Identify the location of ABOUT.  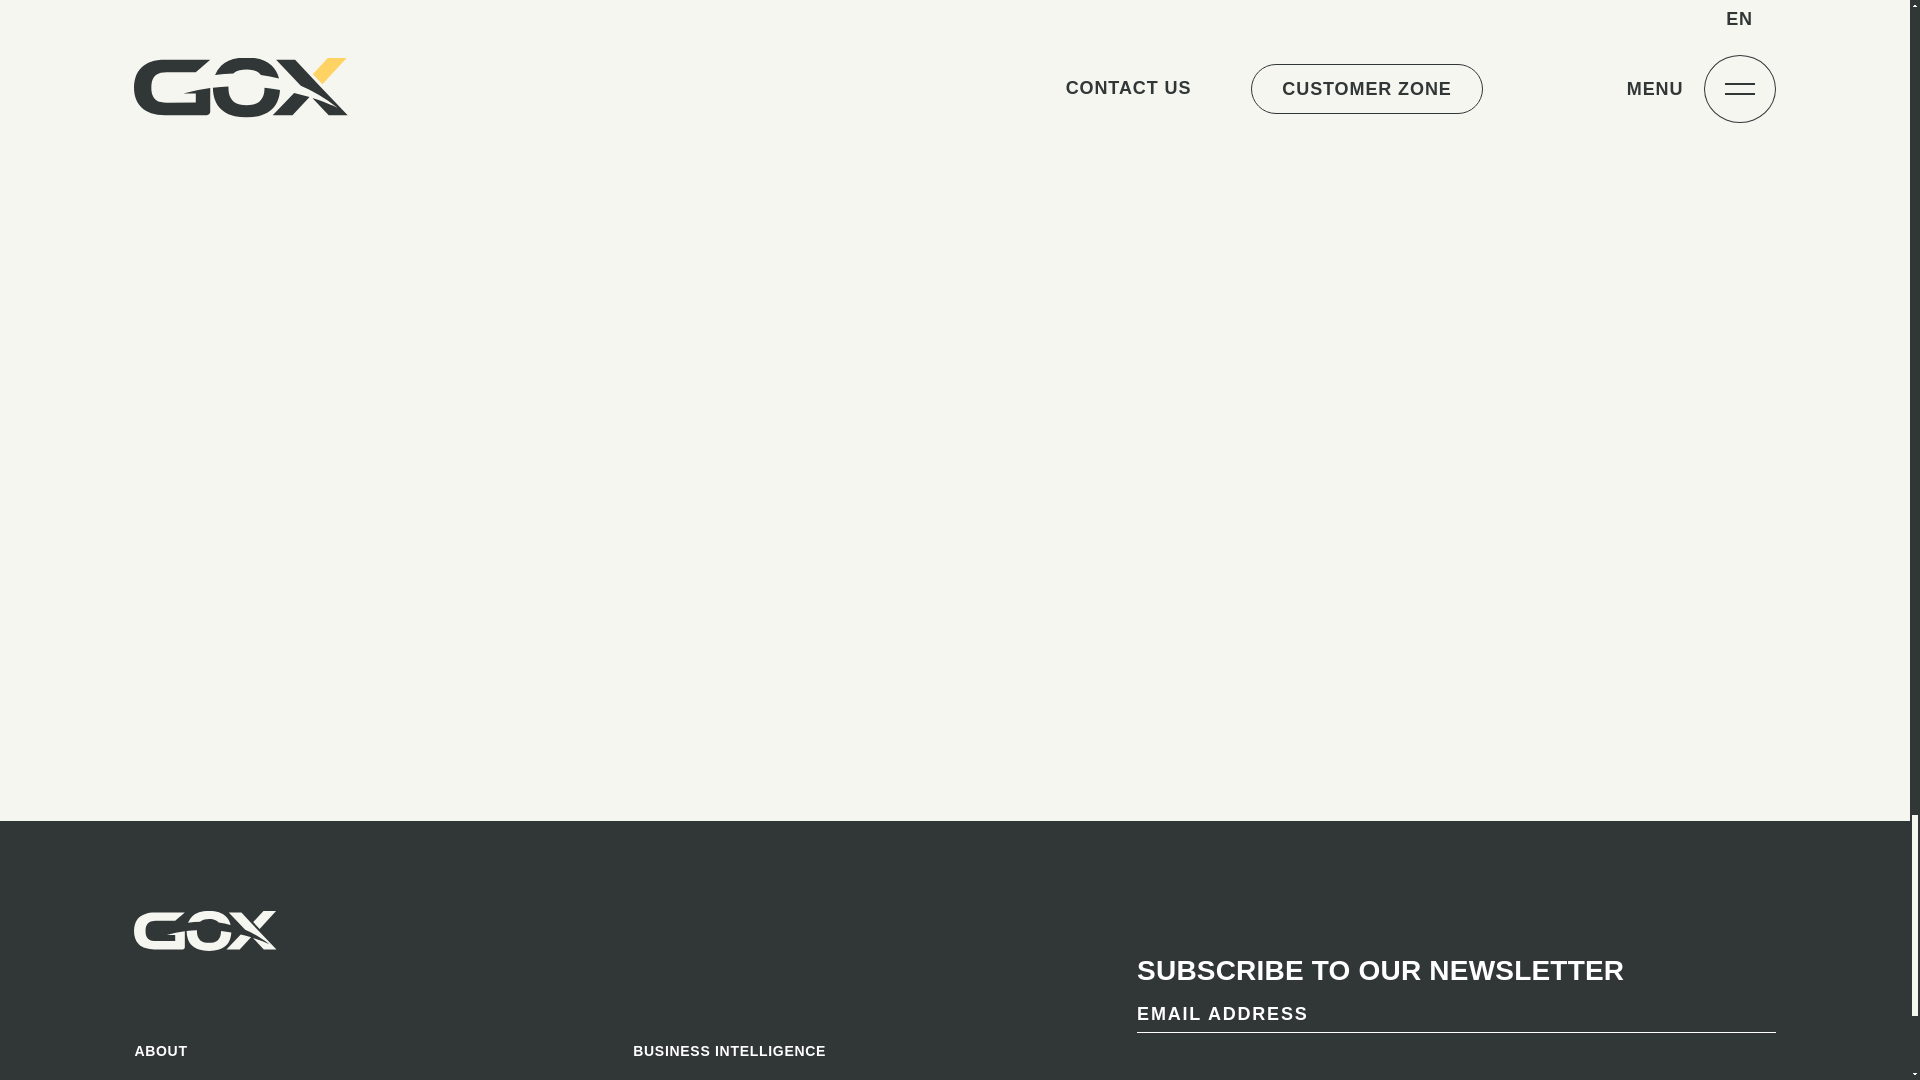
(371, 1051).